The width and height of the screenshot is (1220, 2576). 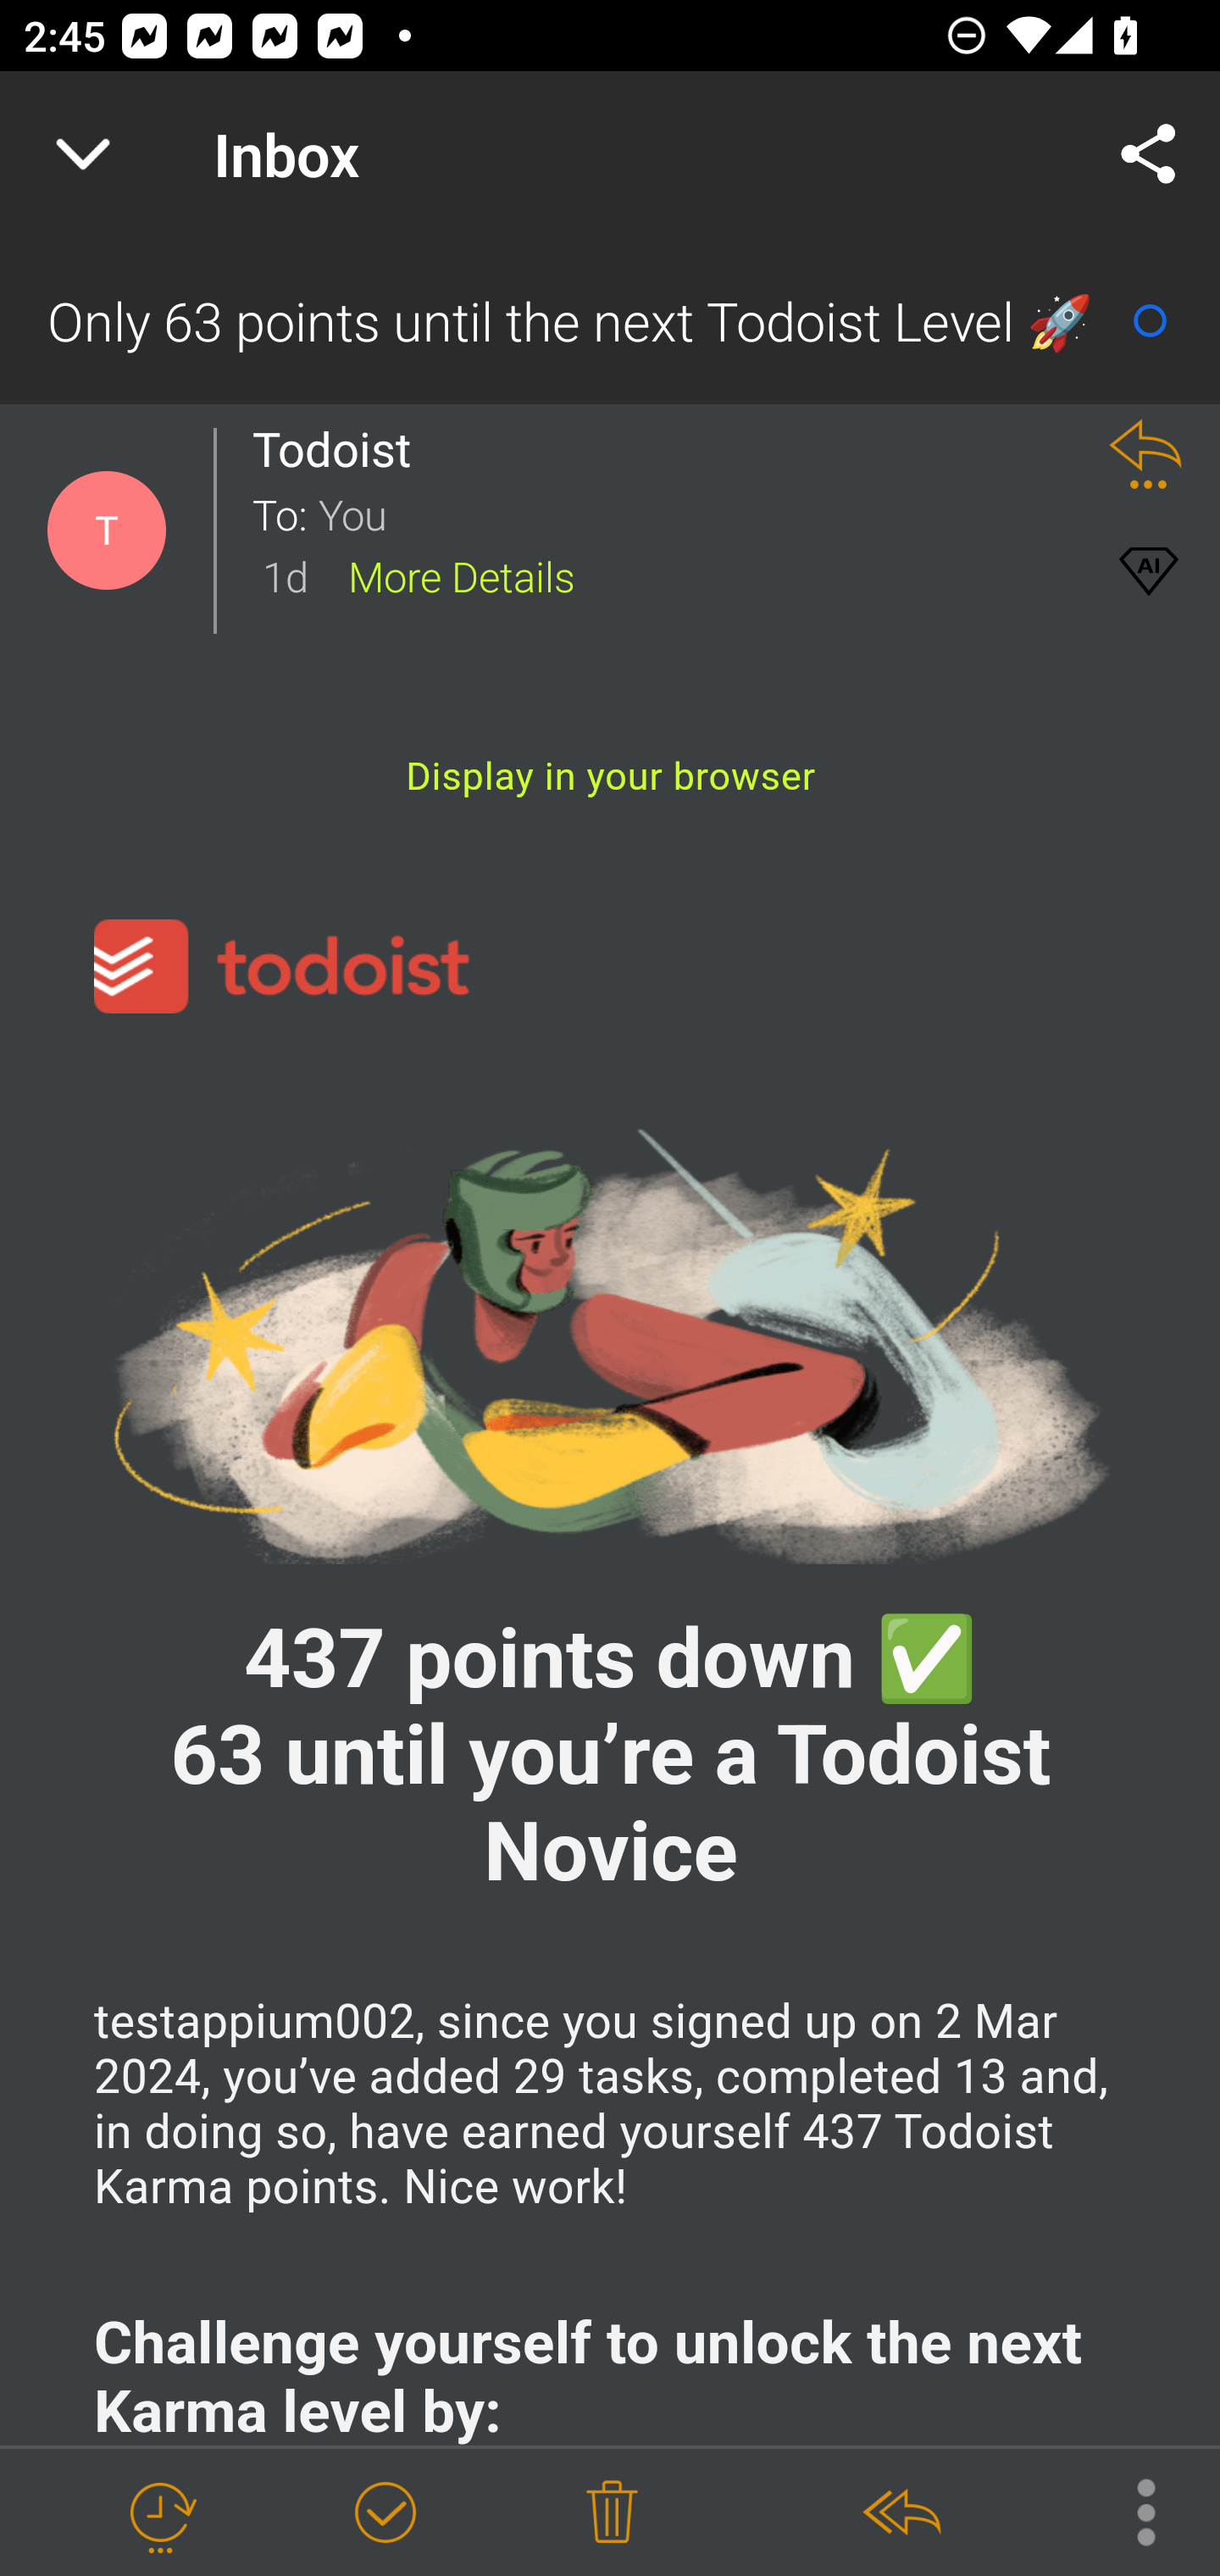 I want to click on Display in your browser, so click(x=611, y=776).